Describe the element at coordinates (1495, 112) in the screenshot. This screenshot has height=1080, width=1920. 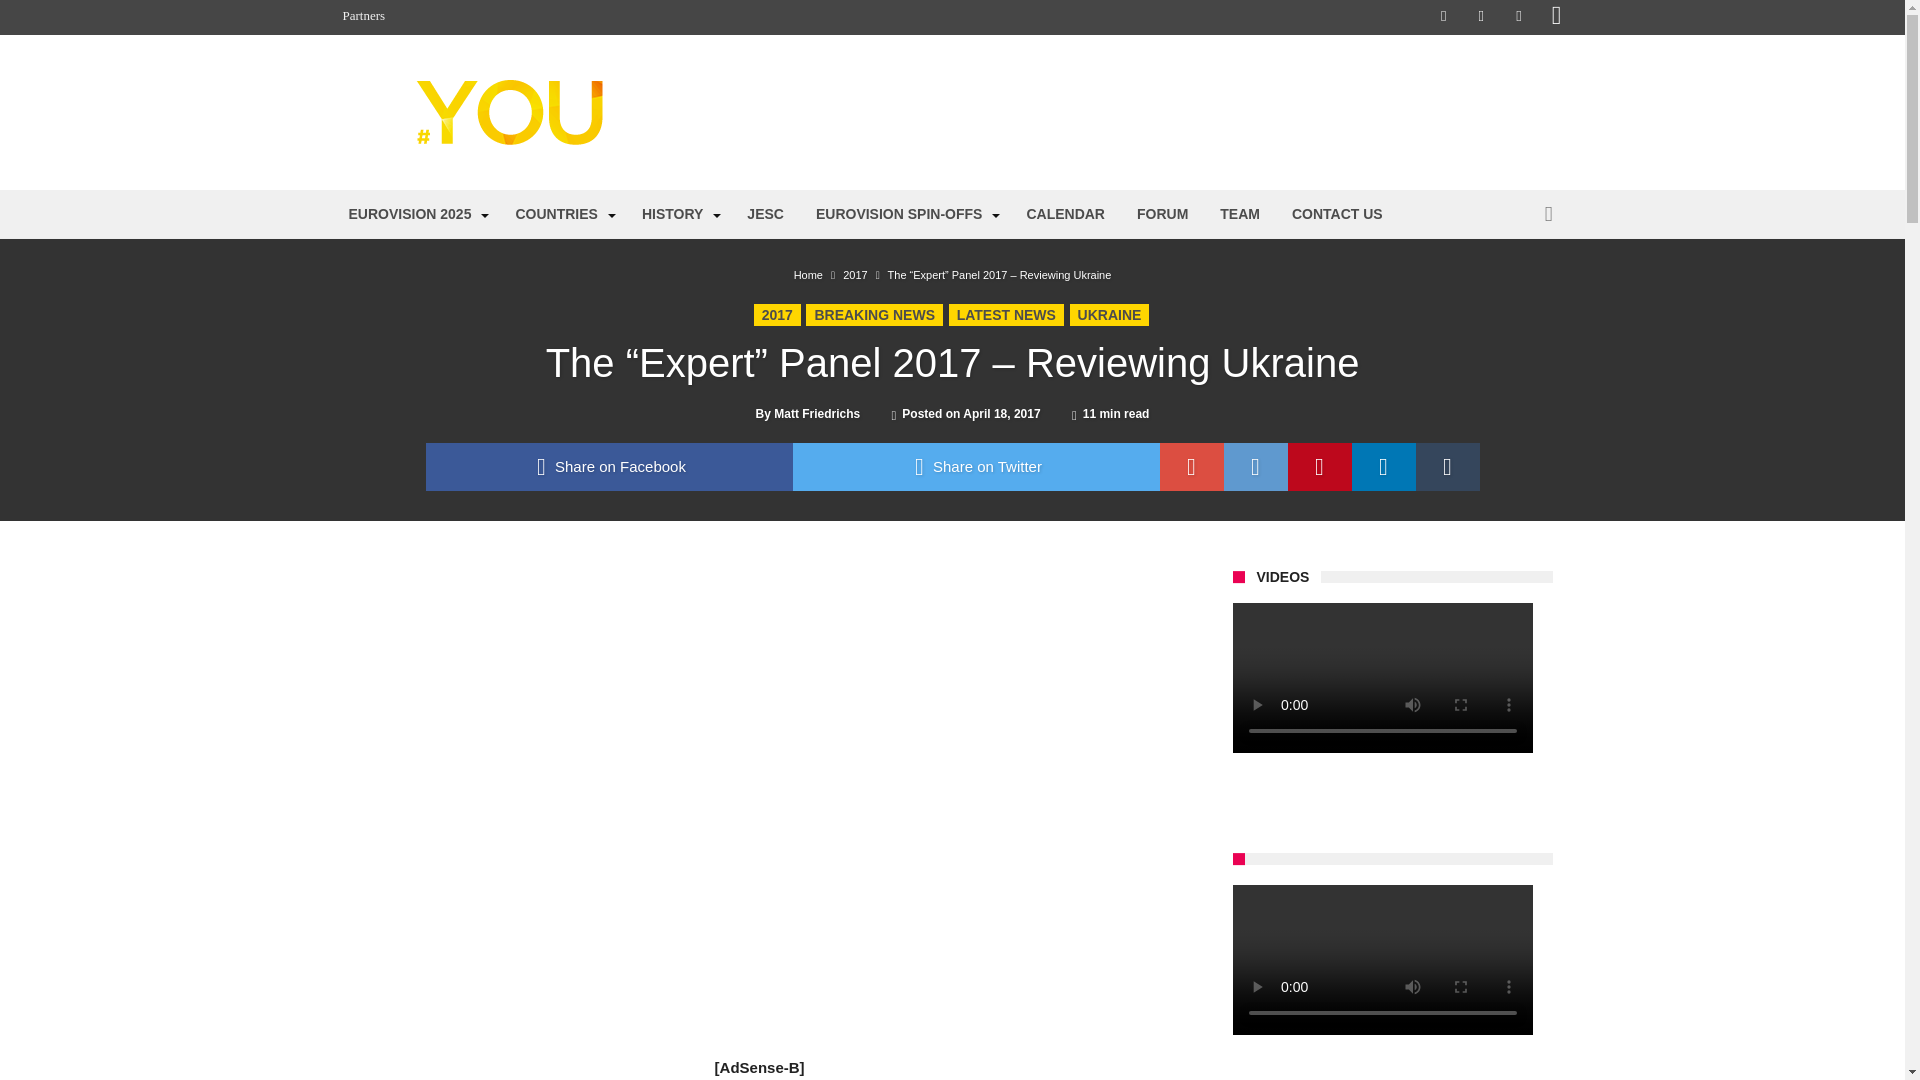
I see `Forum` at that location.